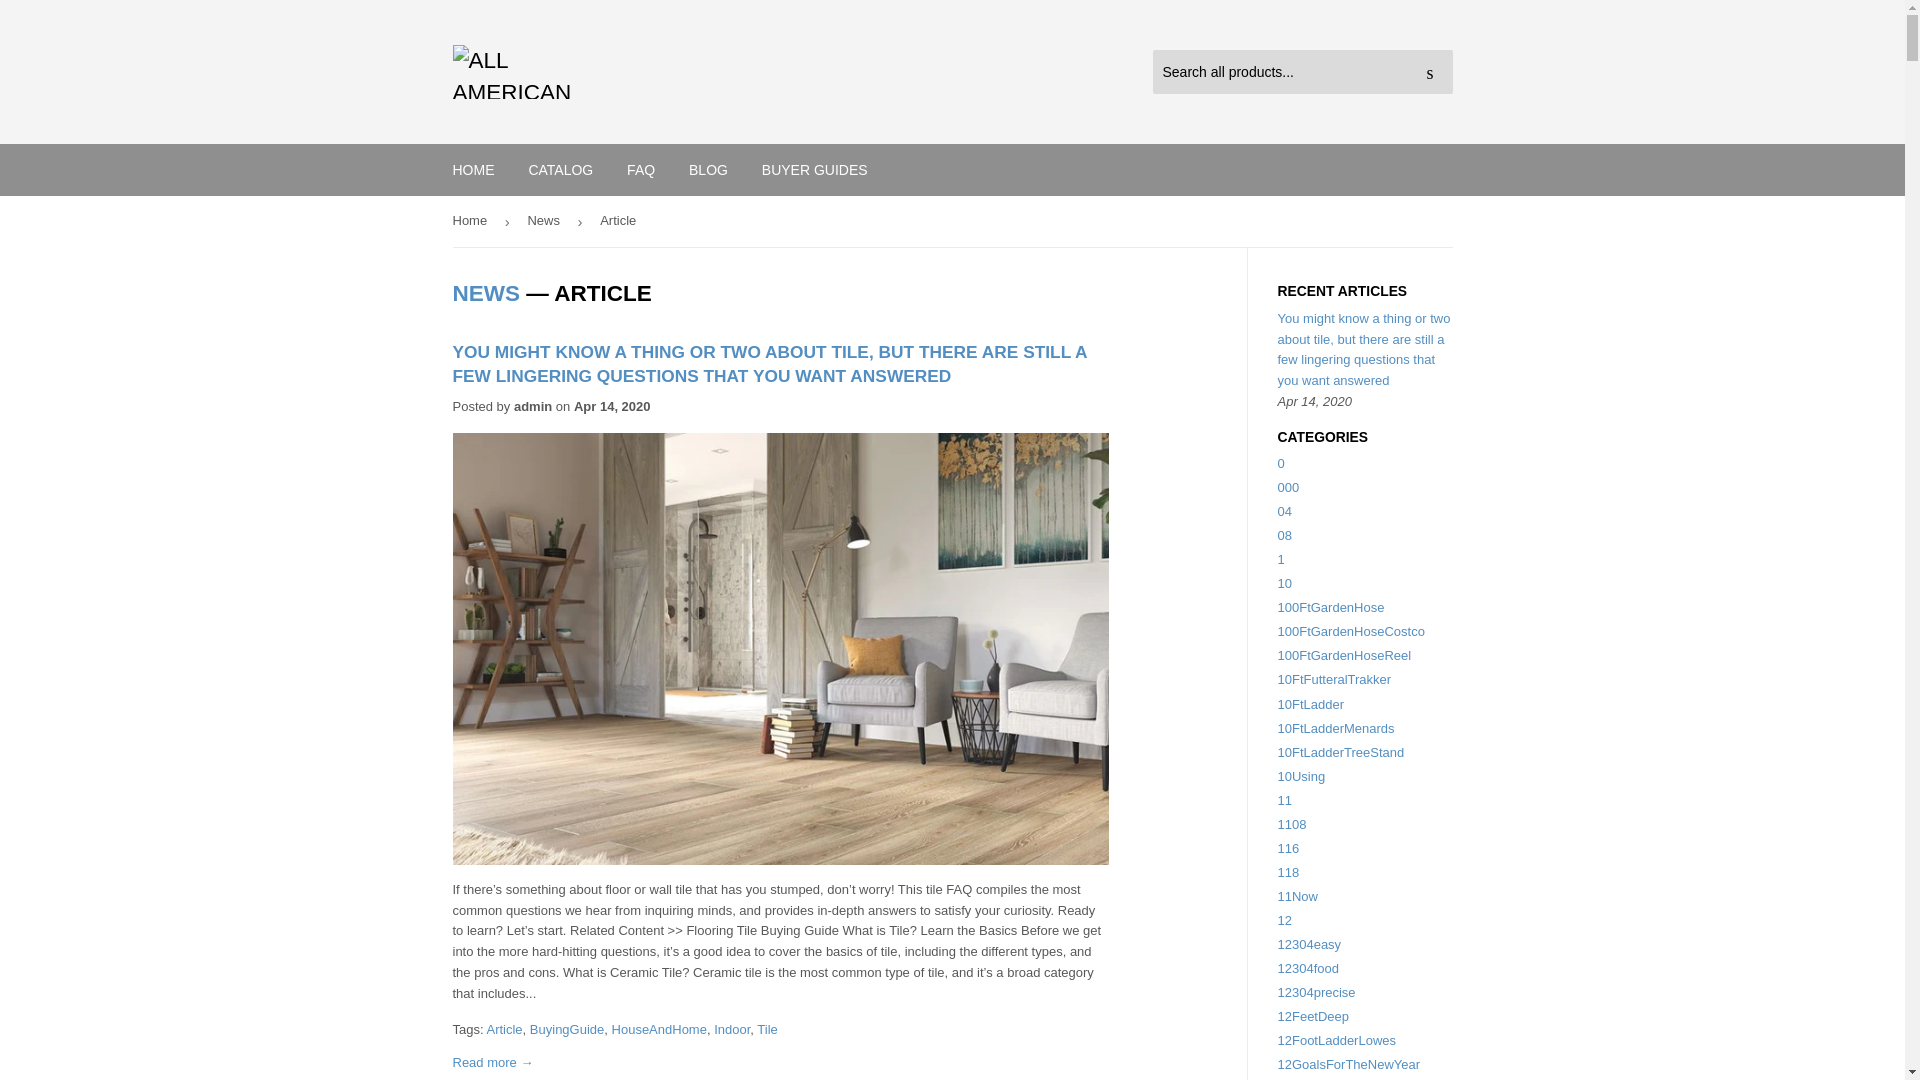 This screenshot has width=1920, height=1080. I want to click on 10FtLadder, so click(1312, 704).